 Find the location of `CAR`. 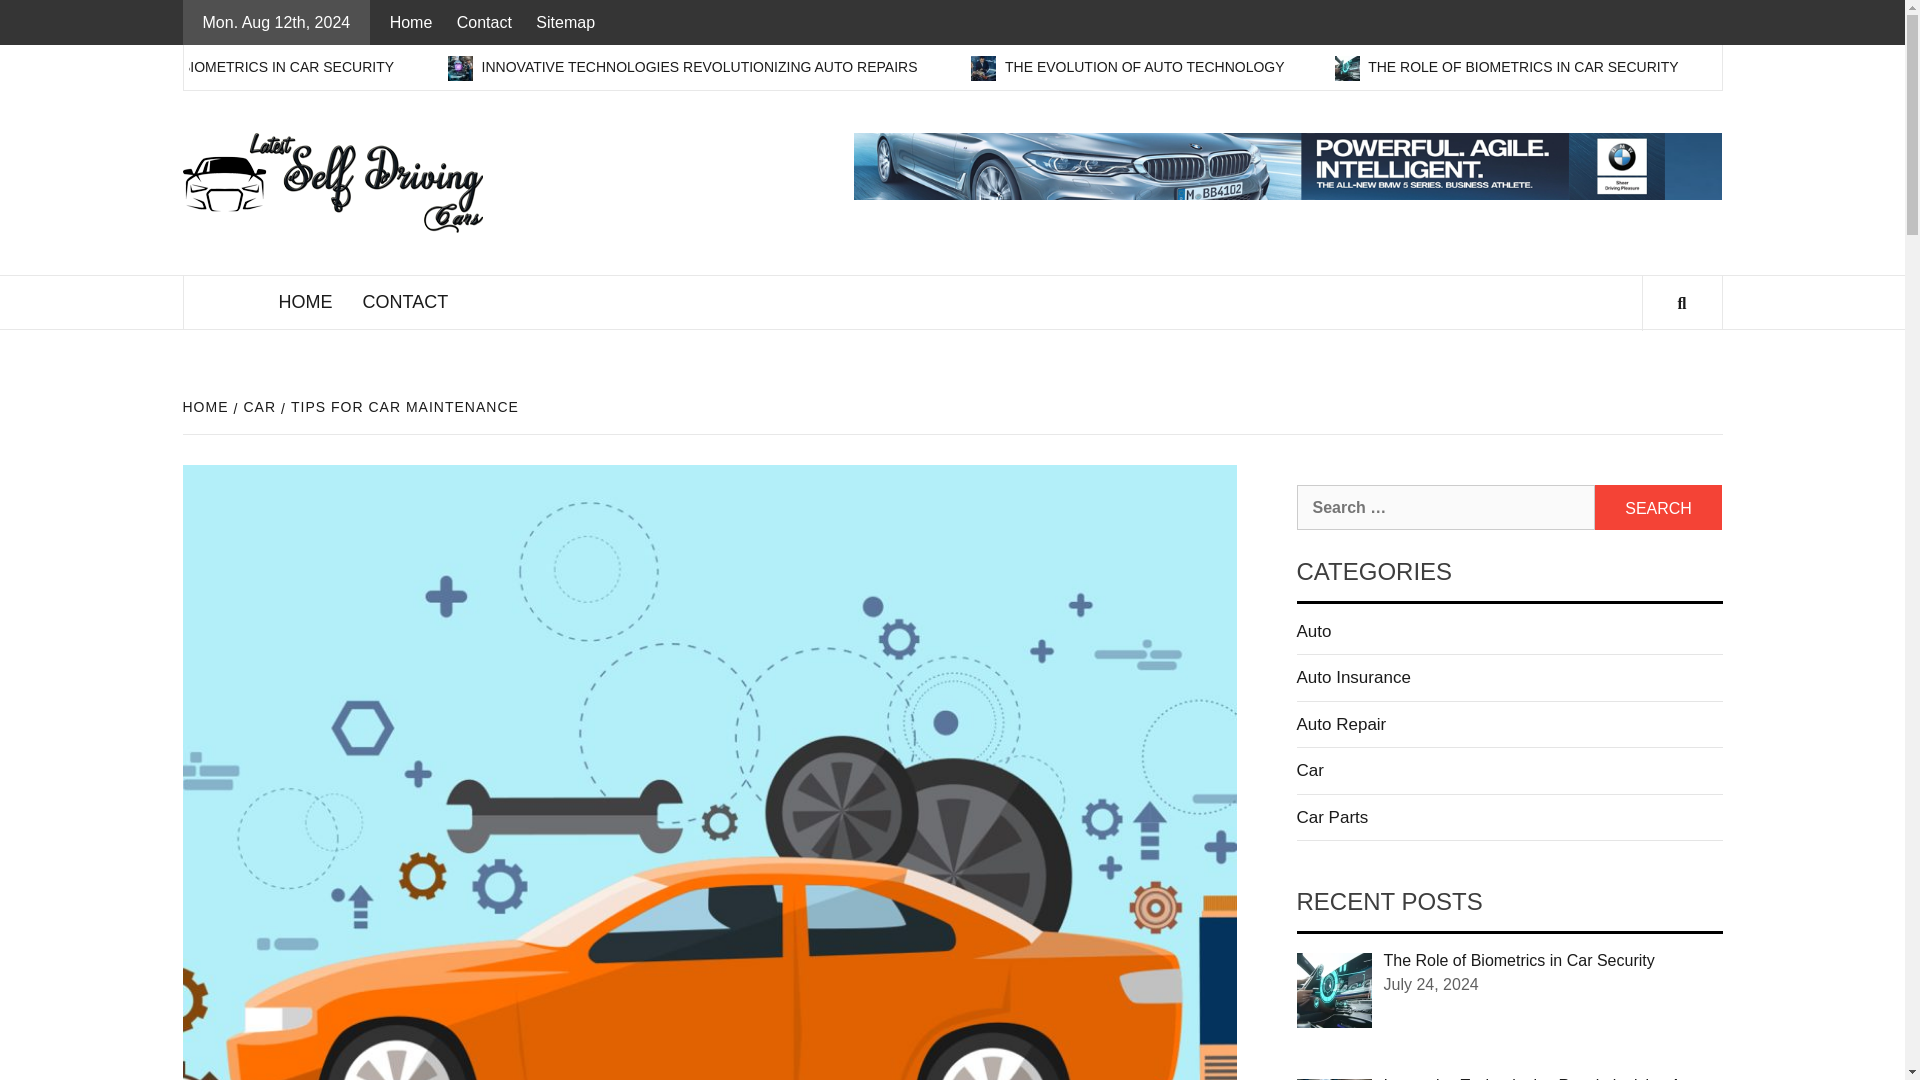

CAR is located at coordinates (258, 406).